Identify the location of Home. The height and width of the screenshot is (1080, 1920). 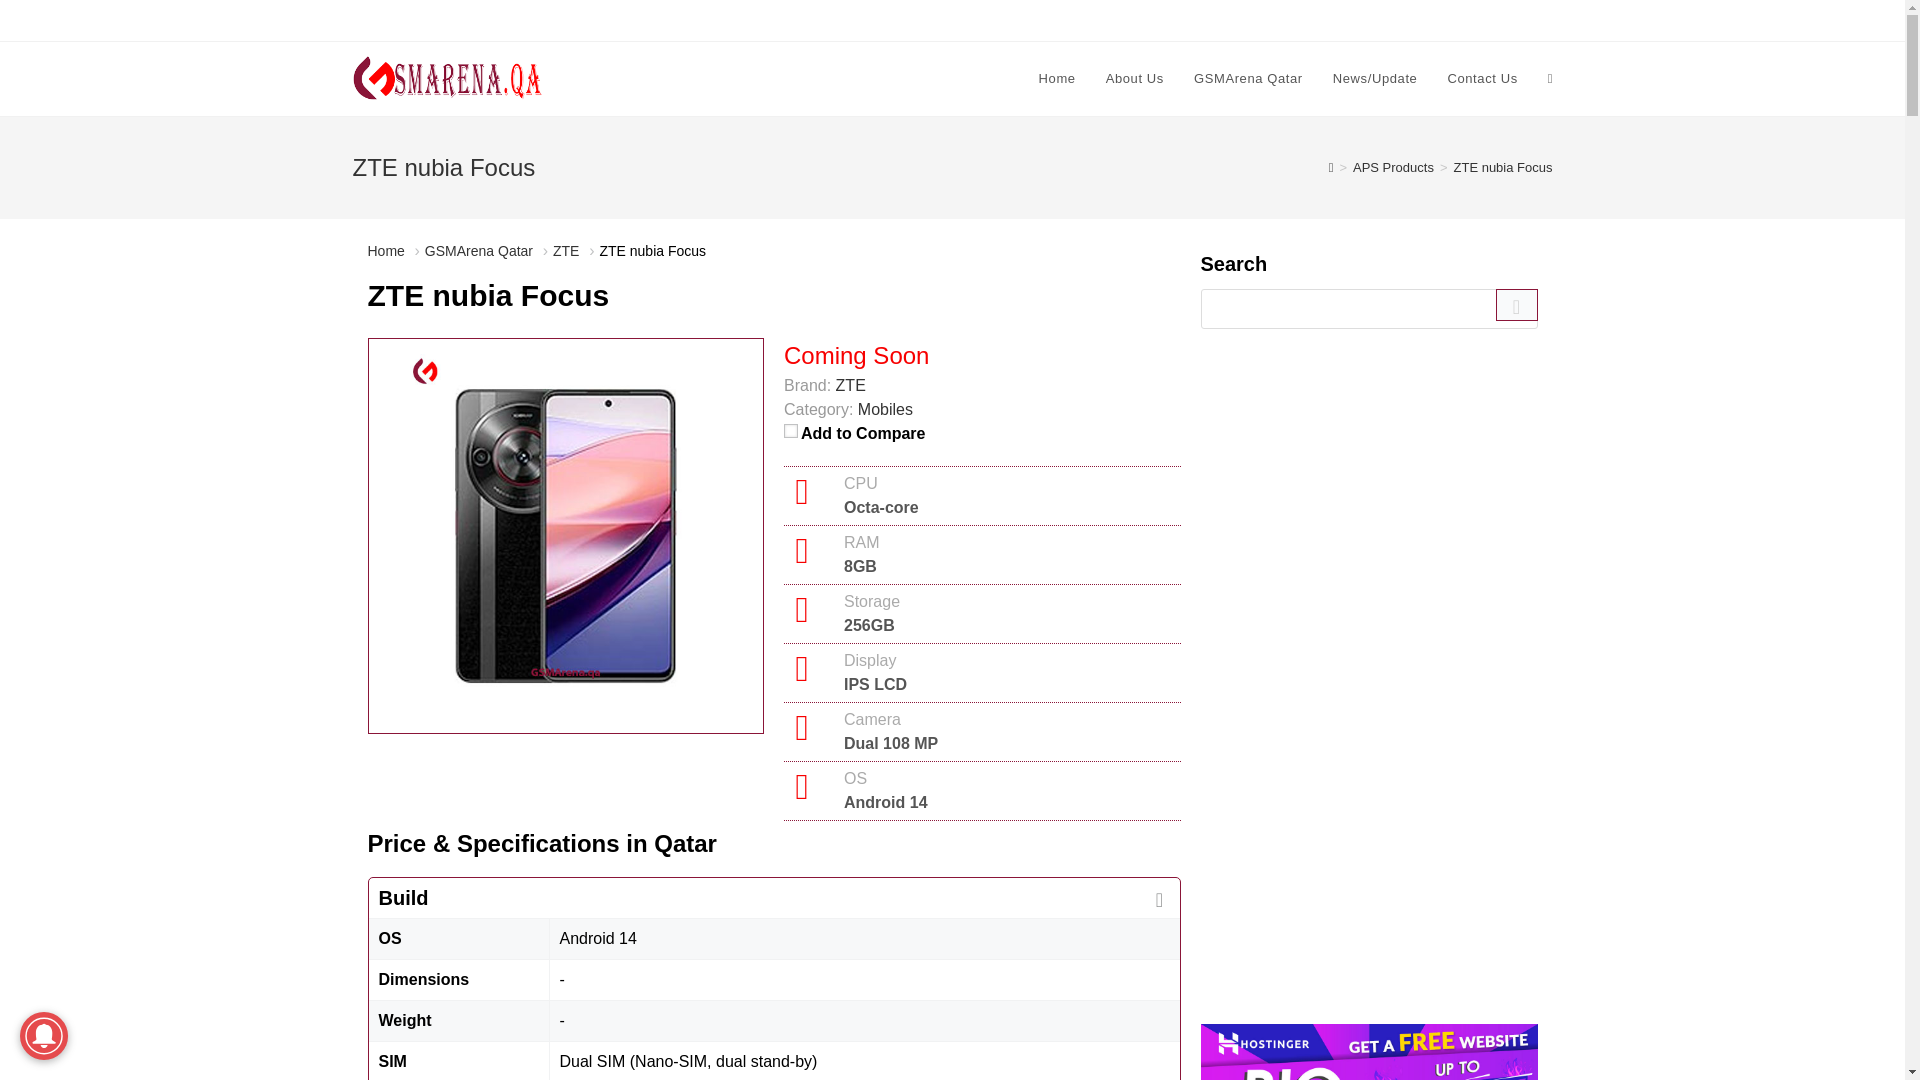
(386, 250).